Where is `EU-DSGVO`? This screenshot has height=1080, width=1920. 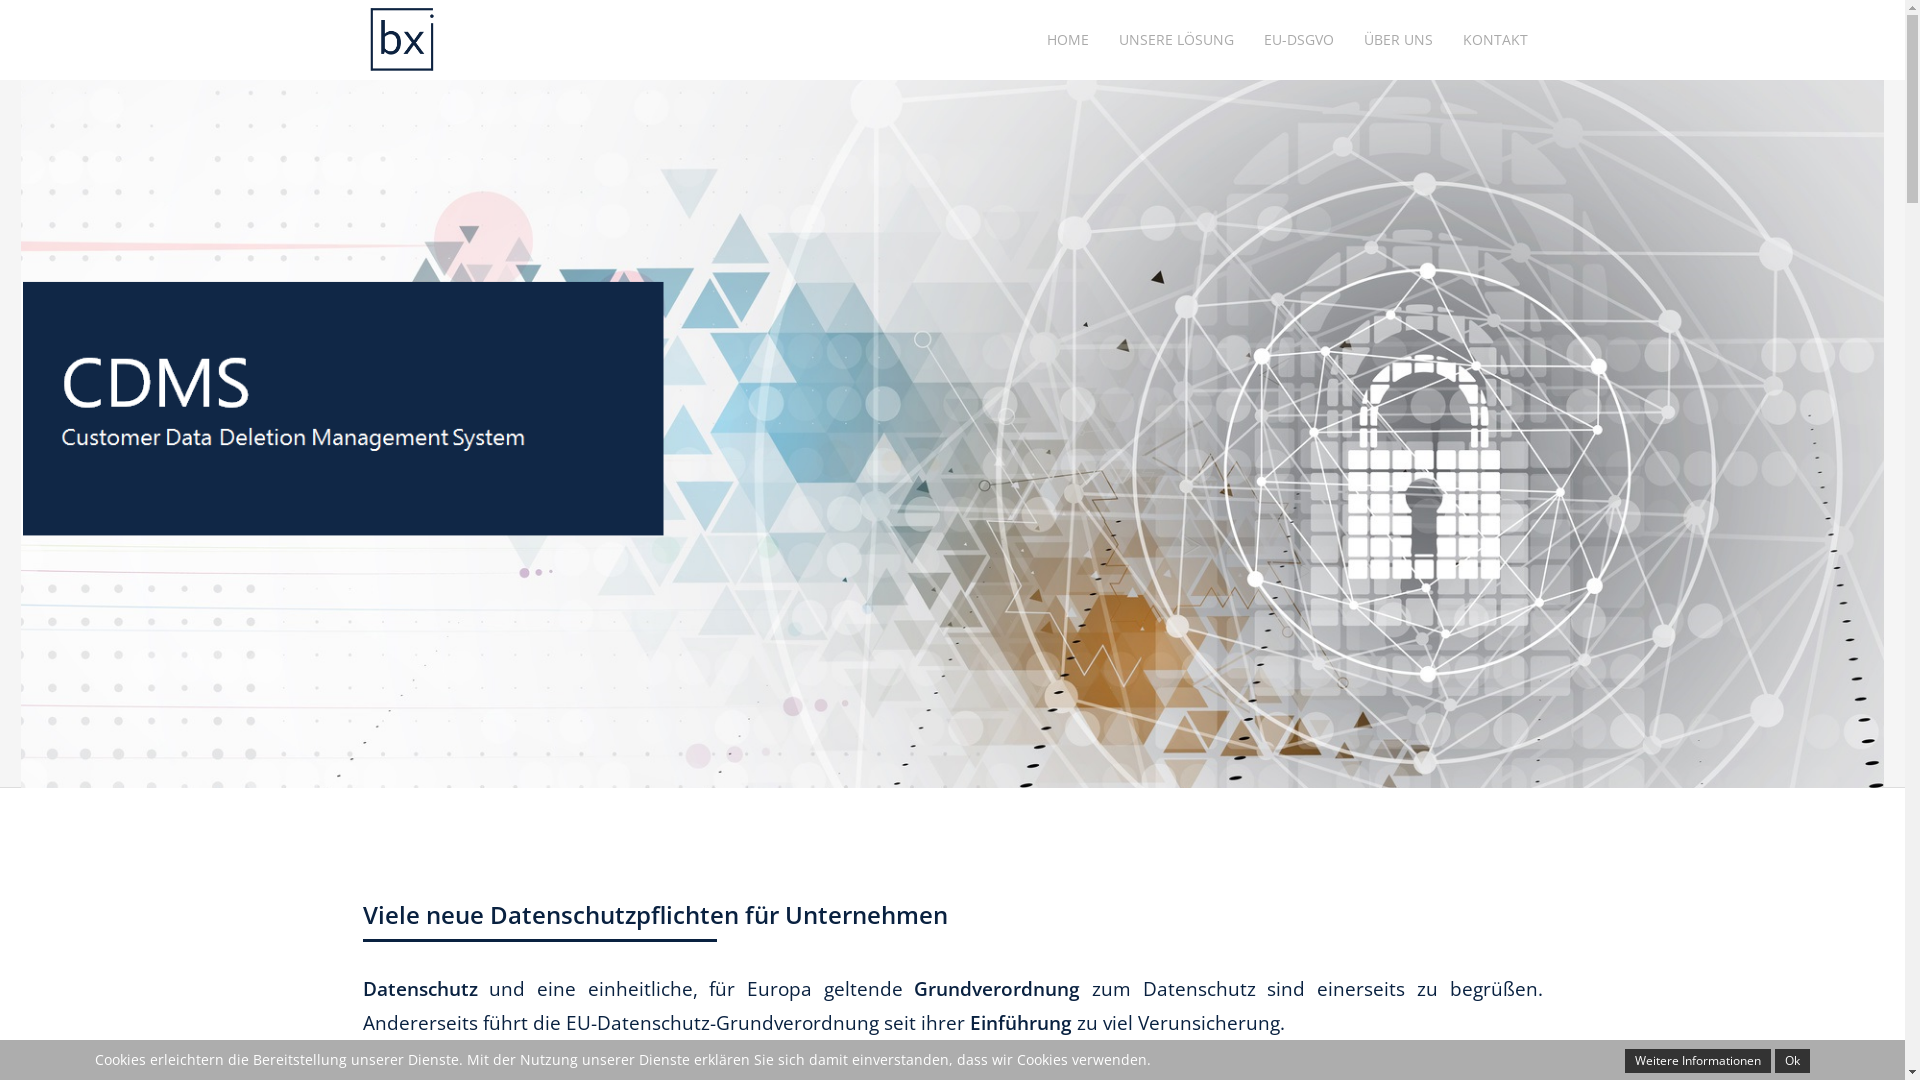 EU-DSGVO is located at coordinates (1298, 40).